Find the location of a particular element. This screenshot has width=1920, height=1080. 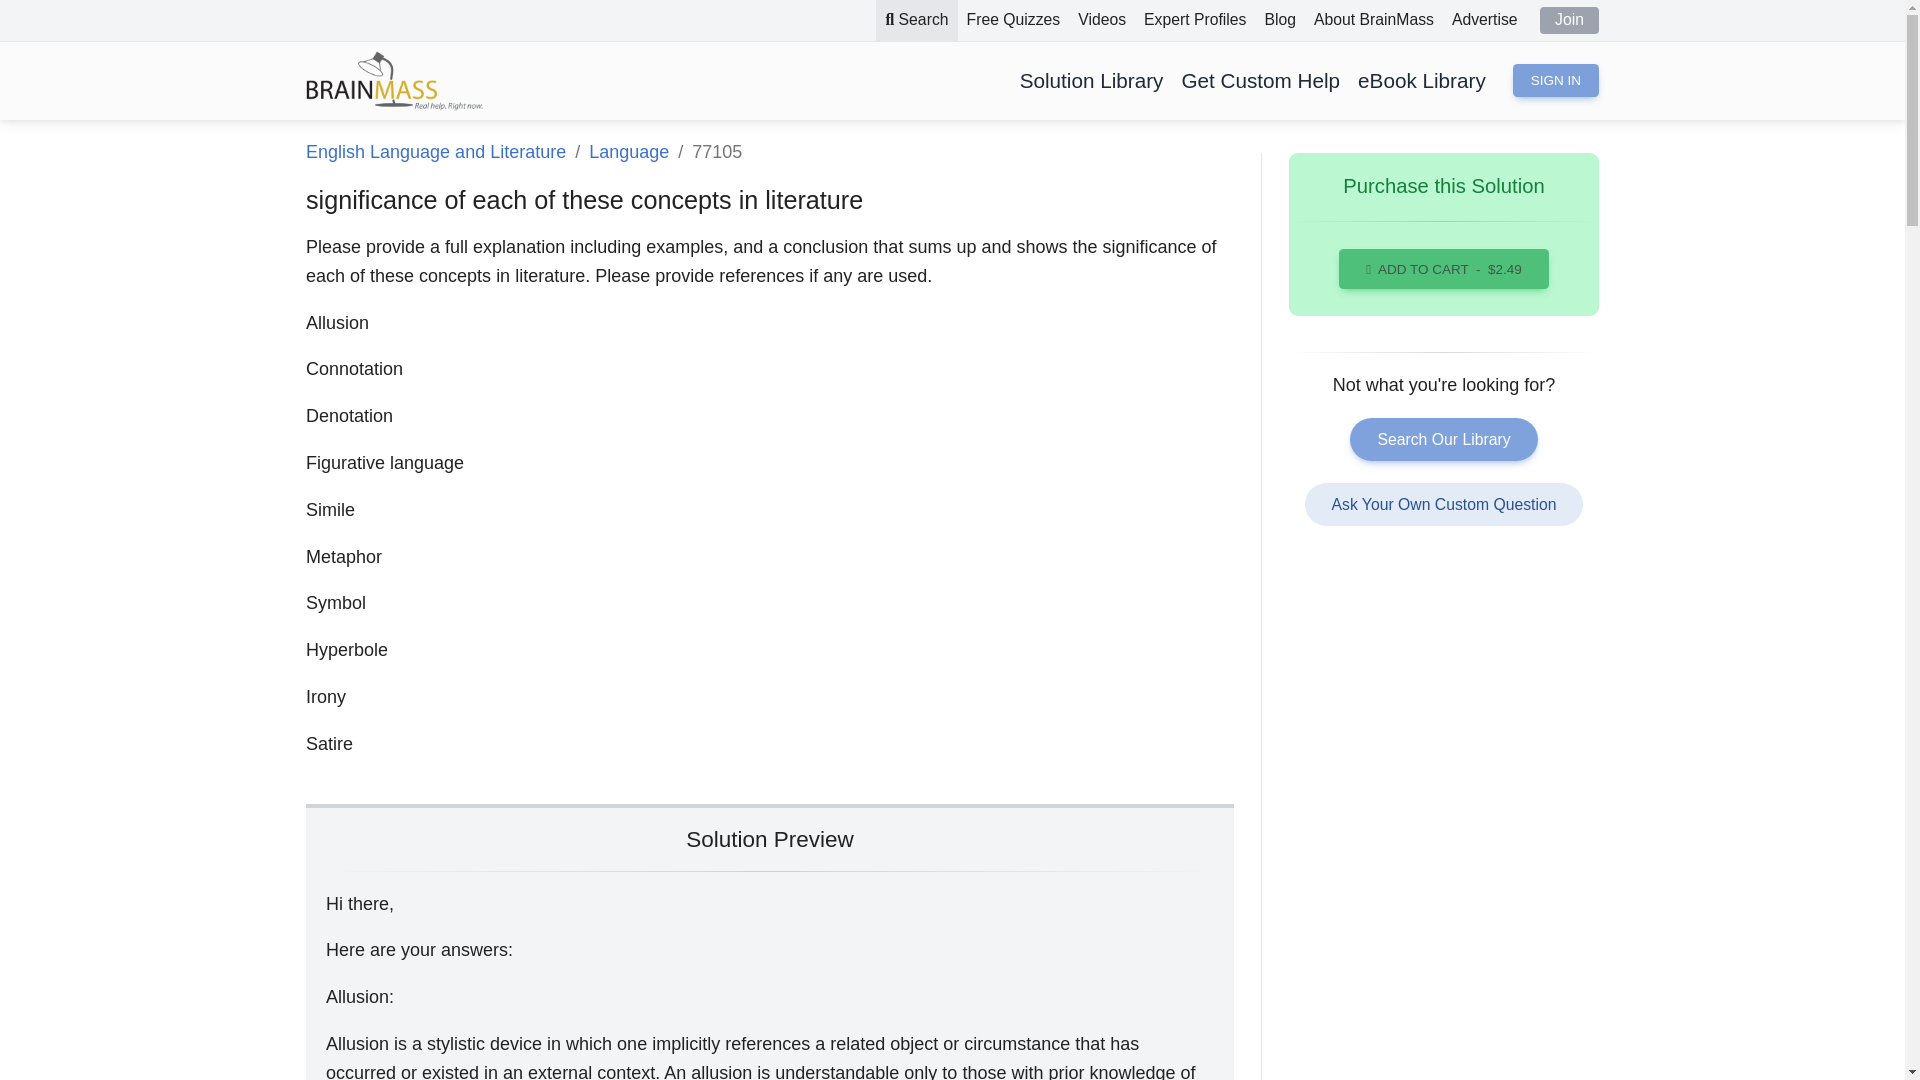

Search is located at coordinates (916, 20).